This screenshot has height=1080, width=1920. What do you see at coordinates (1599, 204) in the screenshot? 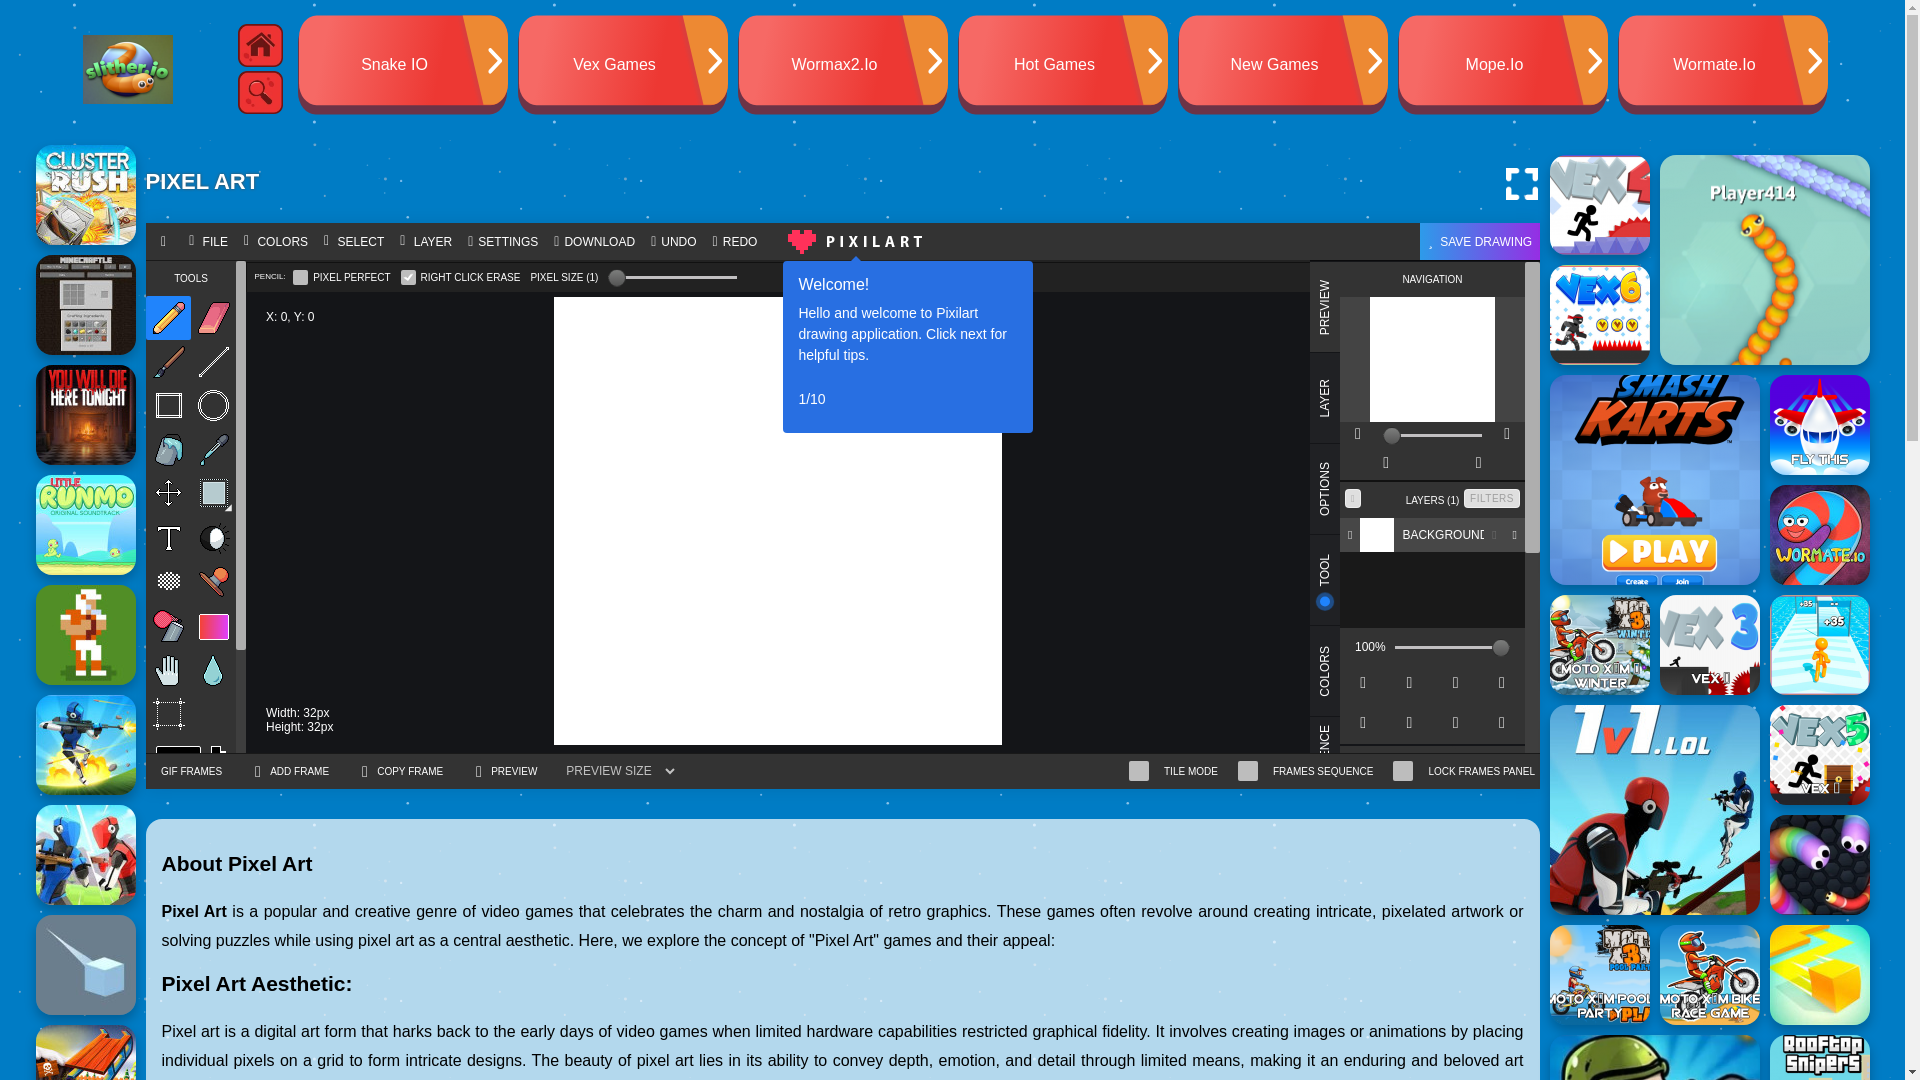
I see `Vex 4` at bounding box center [1599, 204].